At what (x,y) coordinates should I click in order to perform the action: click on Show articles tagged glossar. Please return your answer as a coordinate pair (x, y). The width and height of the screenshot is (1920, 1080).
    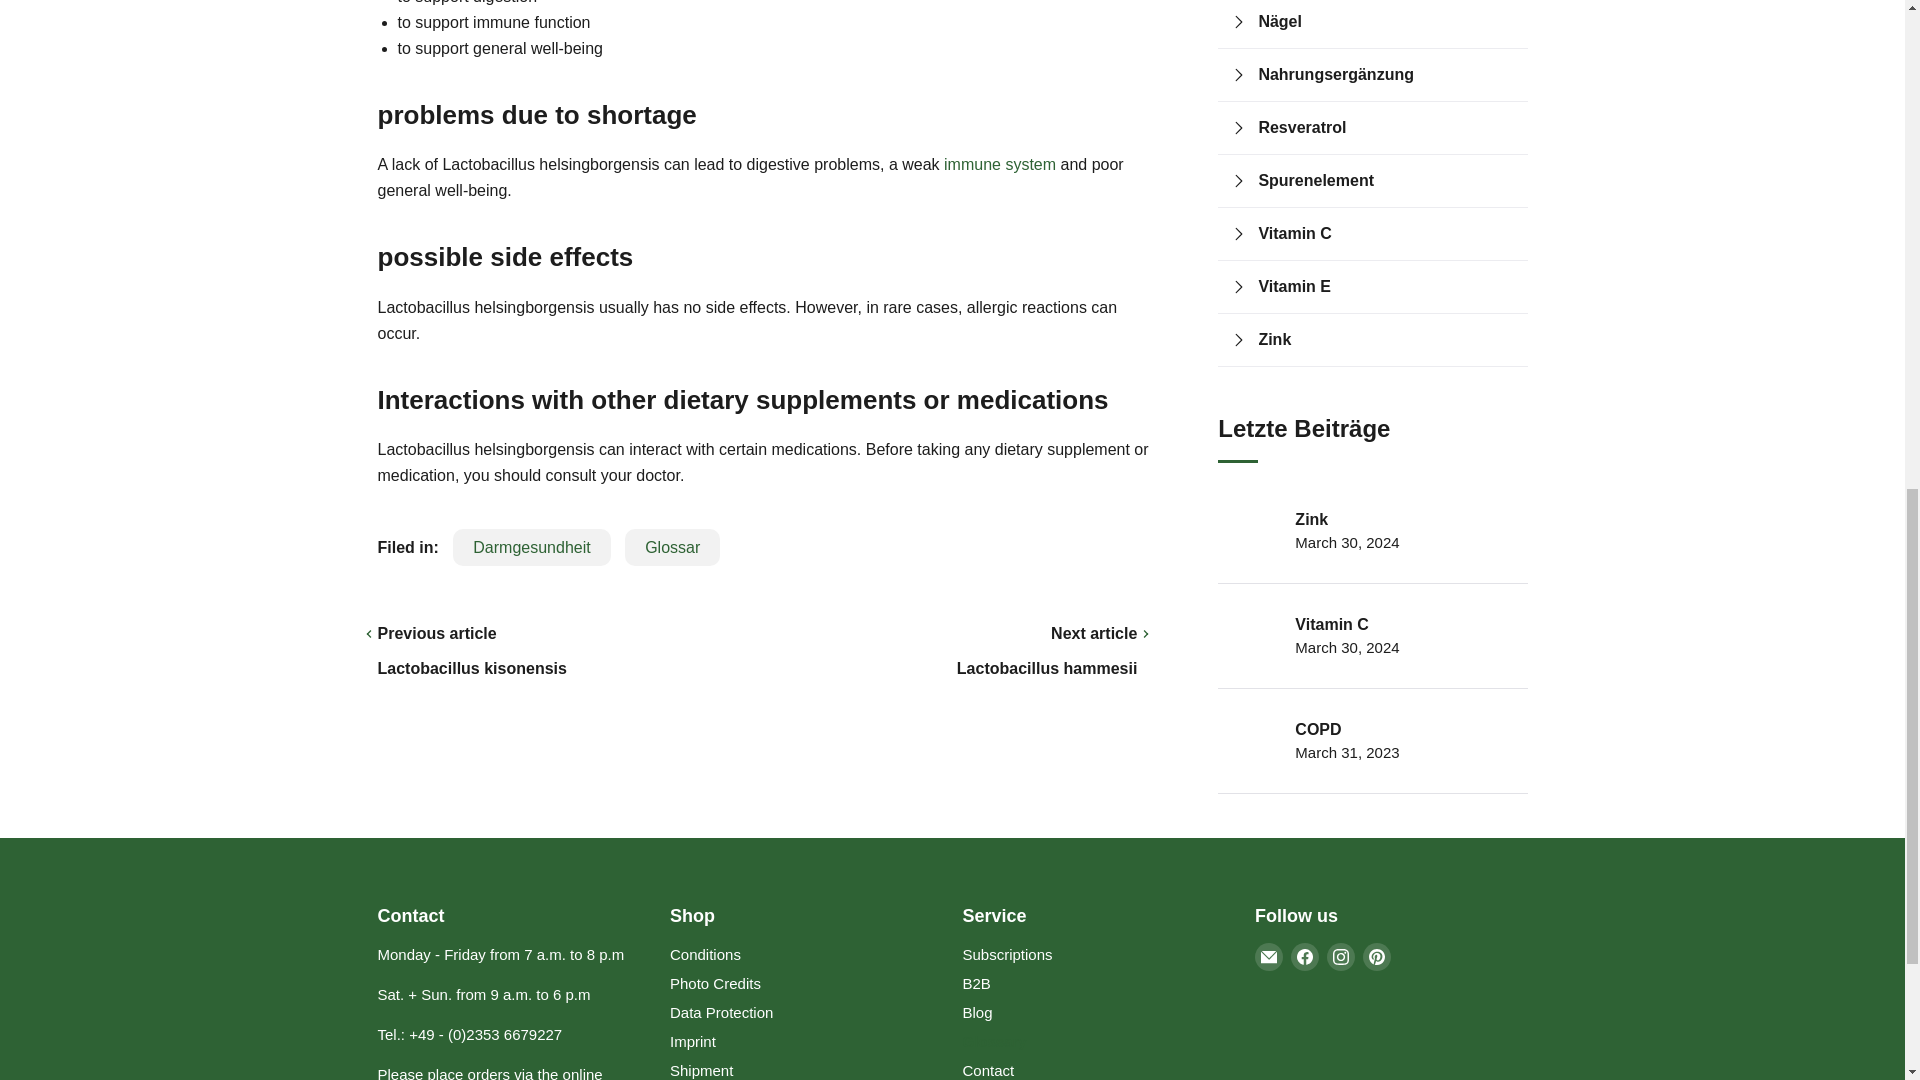
    Looking at the image, I should click on (672, 547).